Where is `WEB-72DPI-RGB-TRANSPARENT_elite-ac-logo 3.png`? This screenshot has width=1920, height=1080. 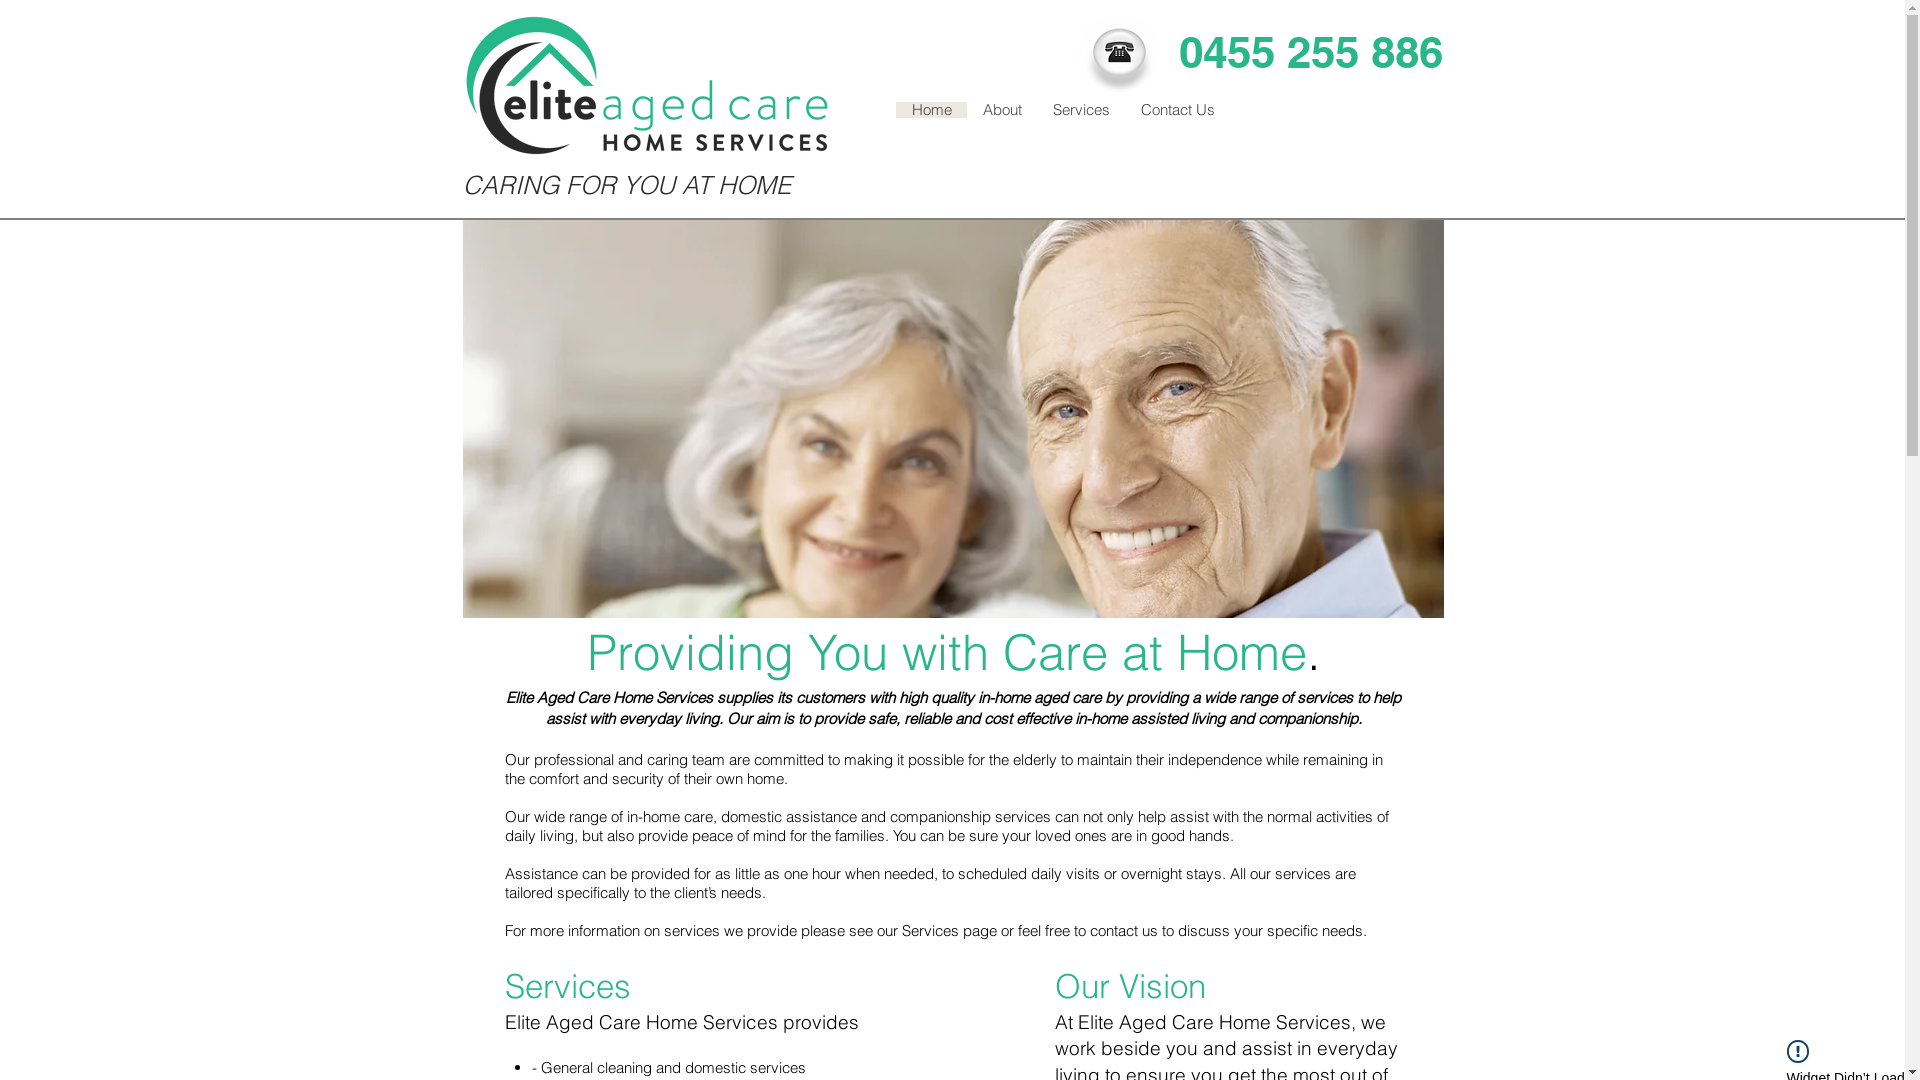 WEB-72DPI-RGB-TRANSPARENT_elite-ac-logo 3.png is located at coordinates (646, 87).